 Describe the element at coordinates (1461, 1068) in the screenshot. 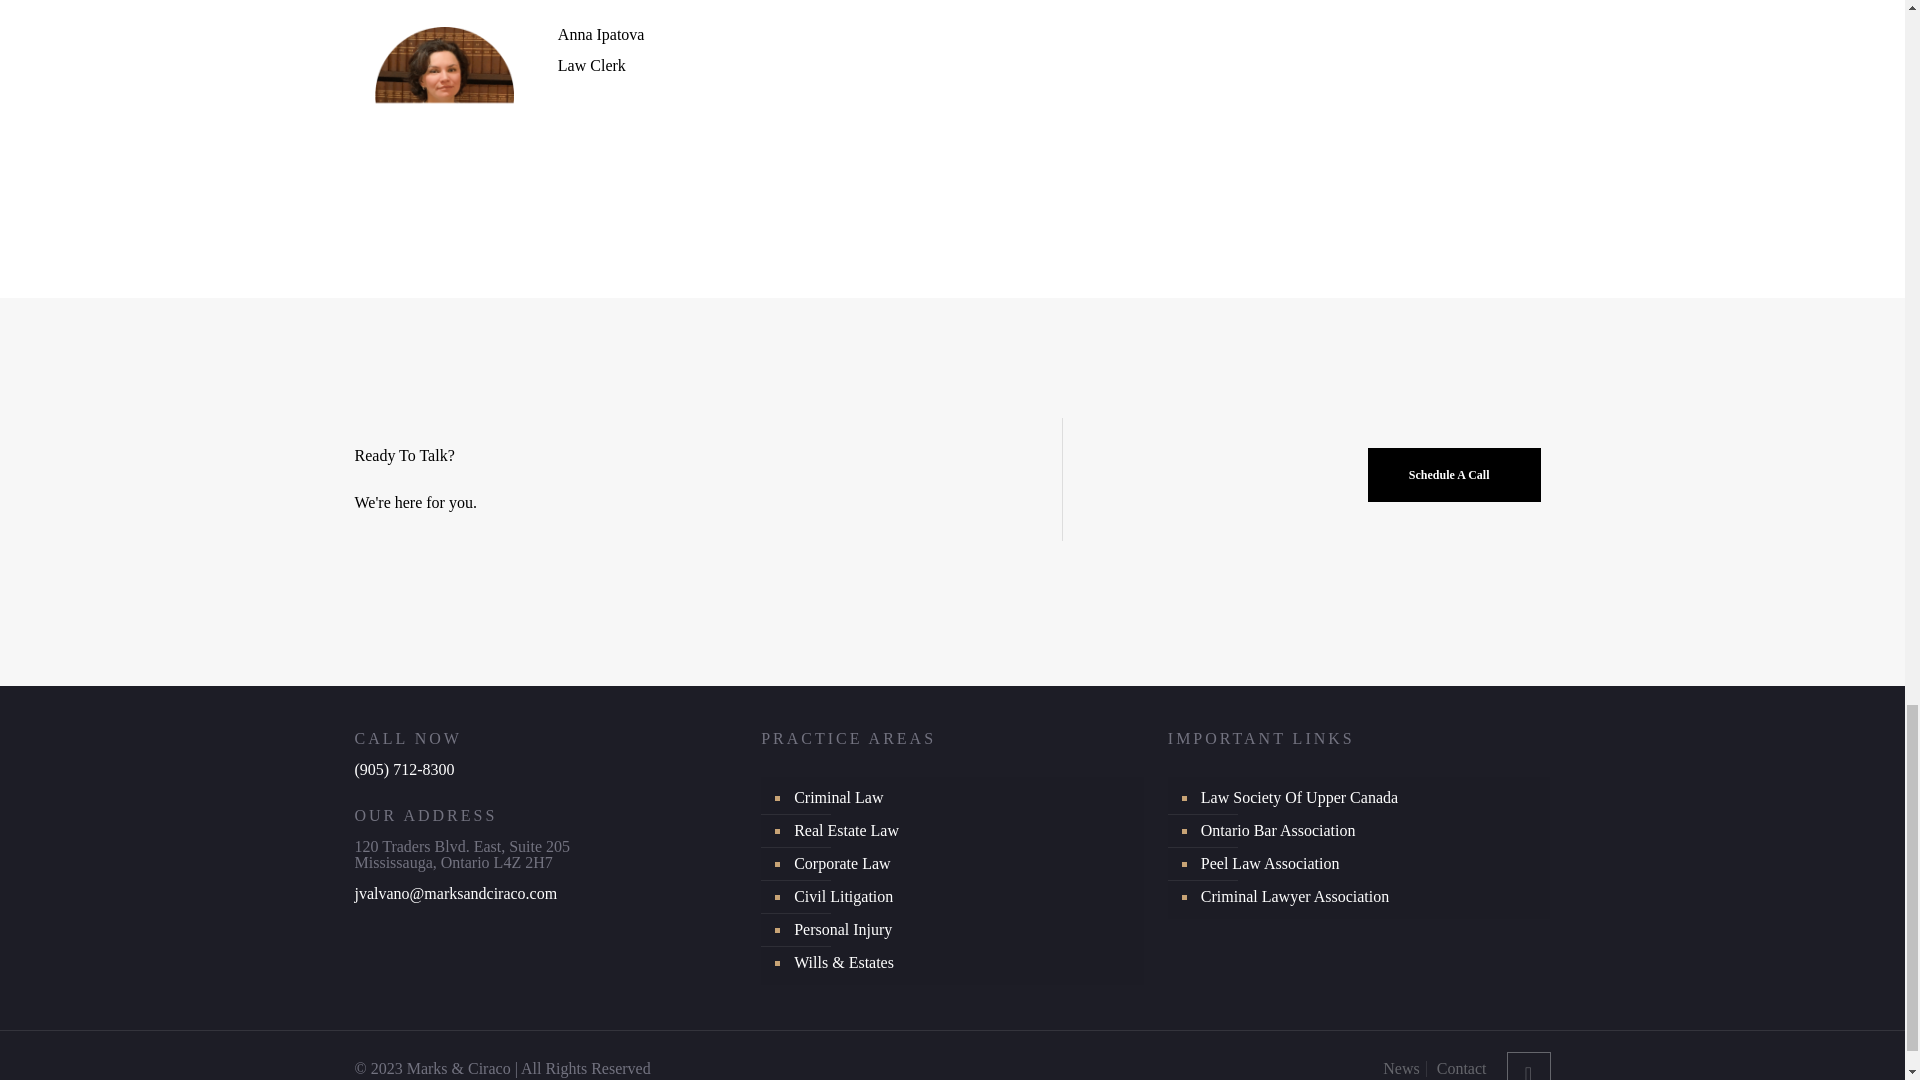

I see `Contact` at that location.